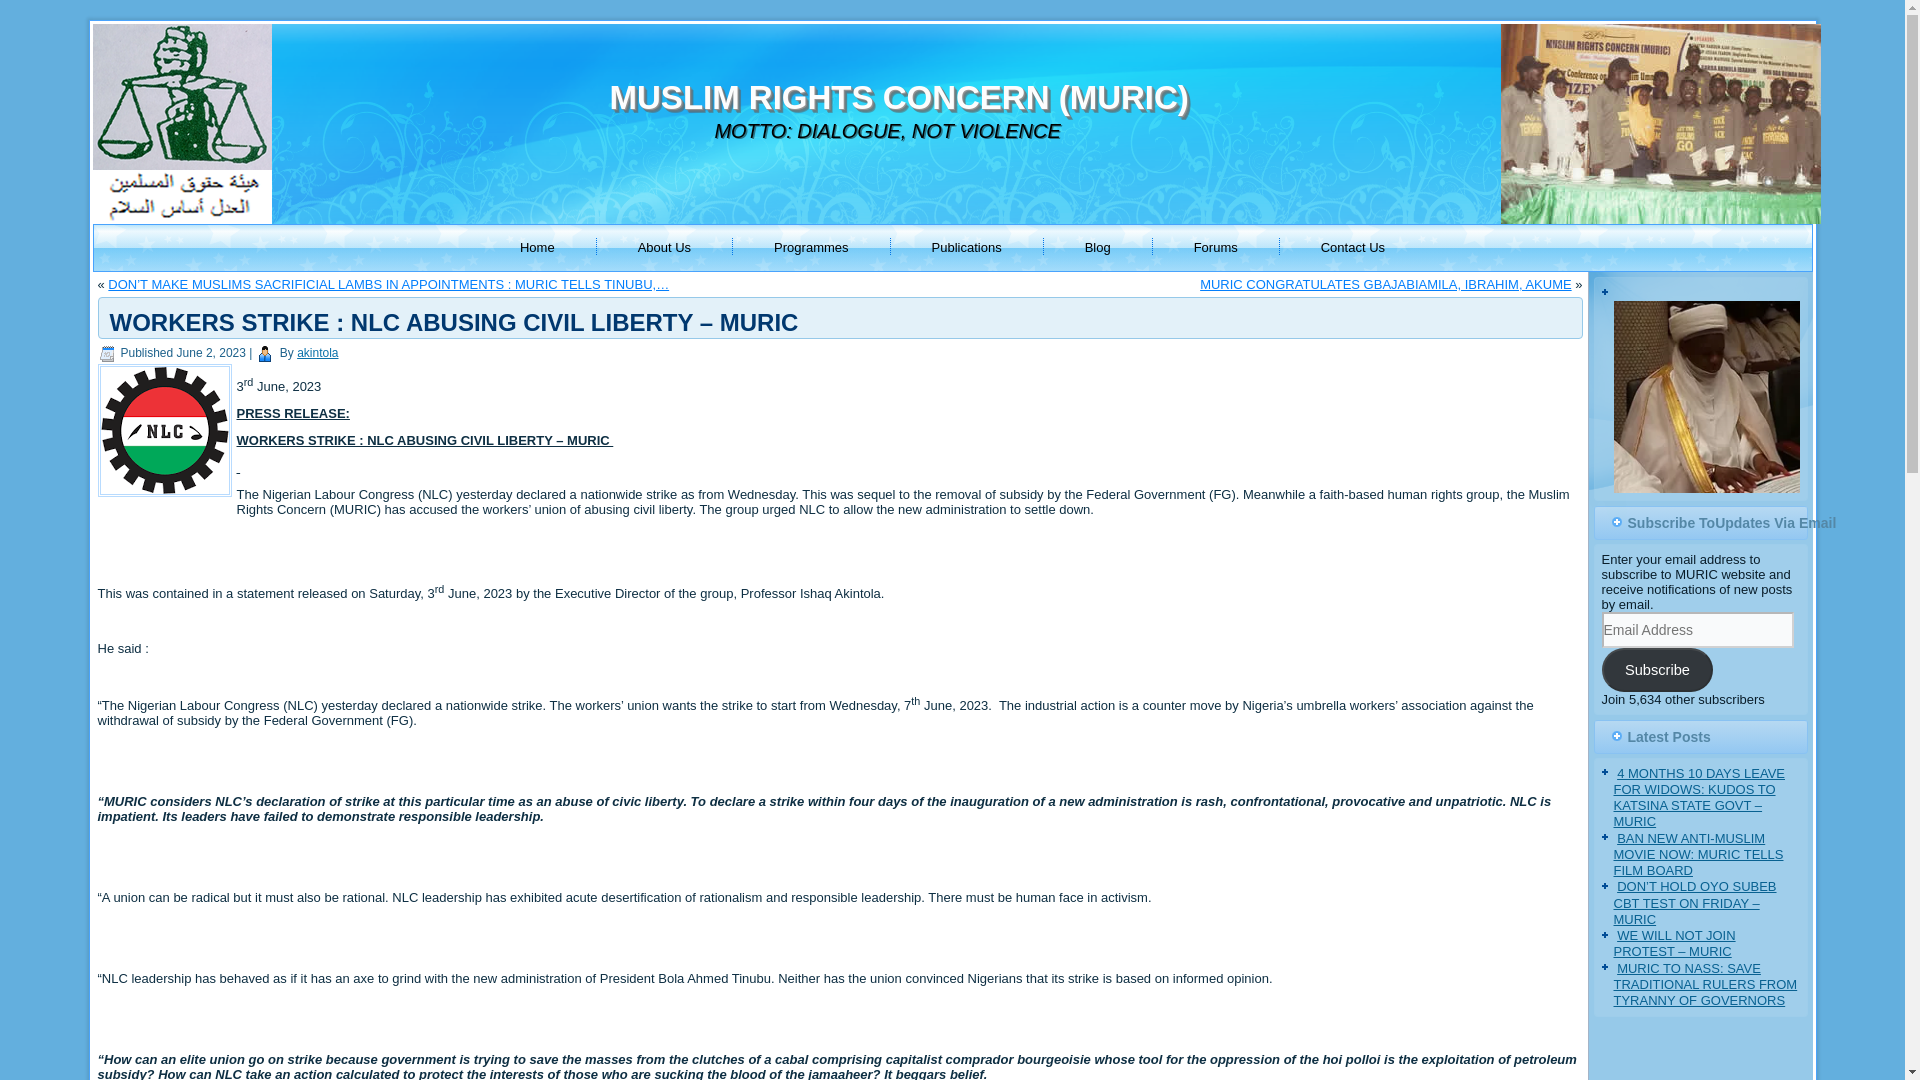 The image size is (1920, 1080). I want to click on Blog, so click(1098, 248).